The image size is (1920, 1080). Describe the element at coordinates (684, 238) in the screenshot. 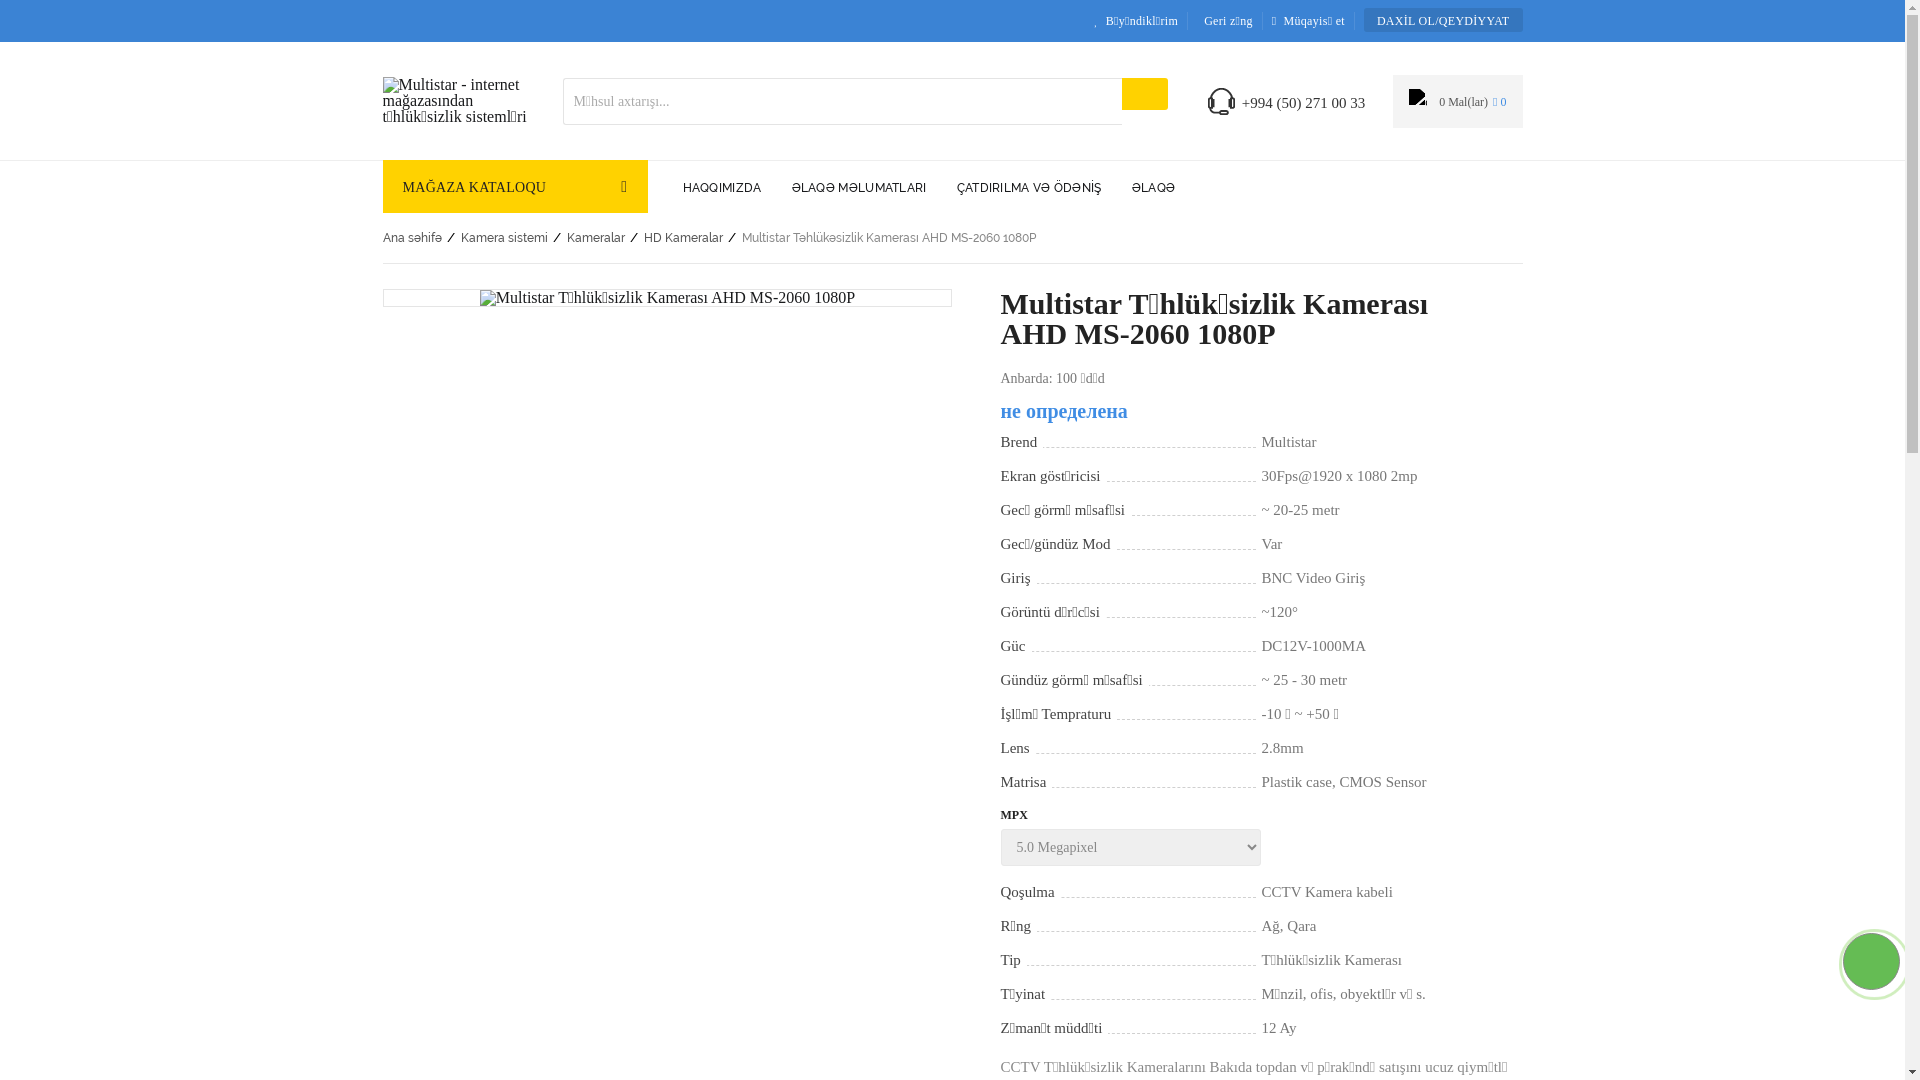

I see `HD Kameralar` at that location.